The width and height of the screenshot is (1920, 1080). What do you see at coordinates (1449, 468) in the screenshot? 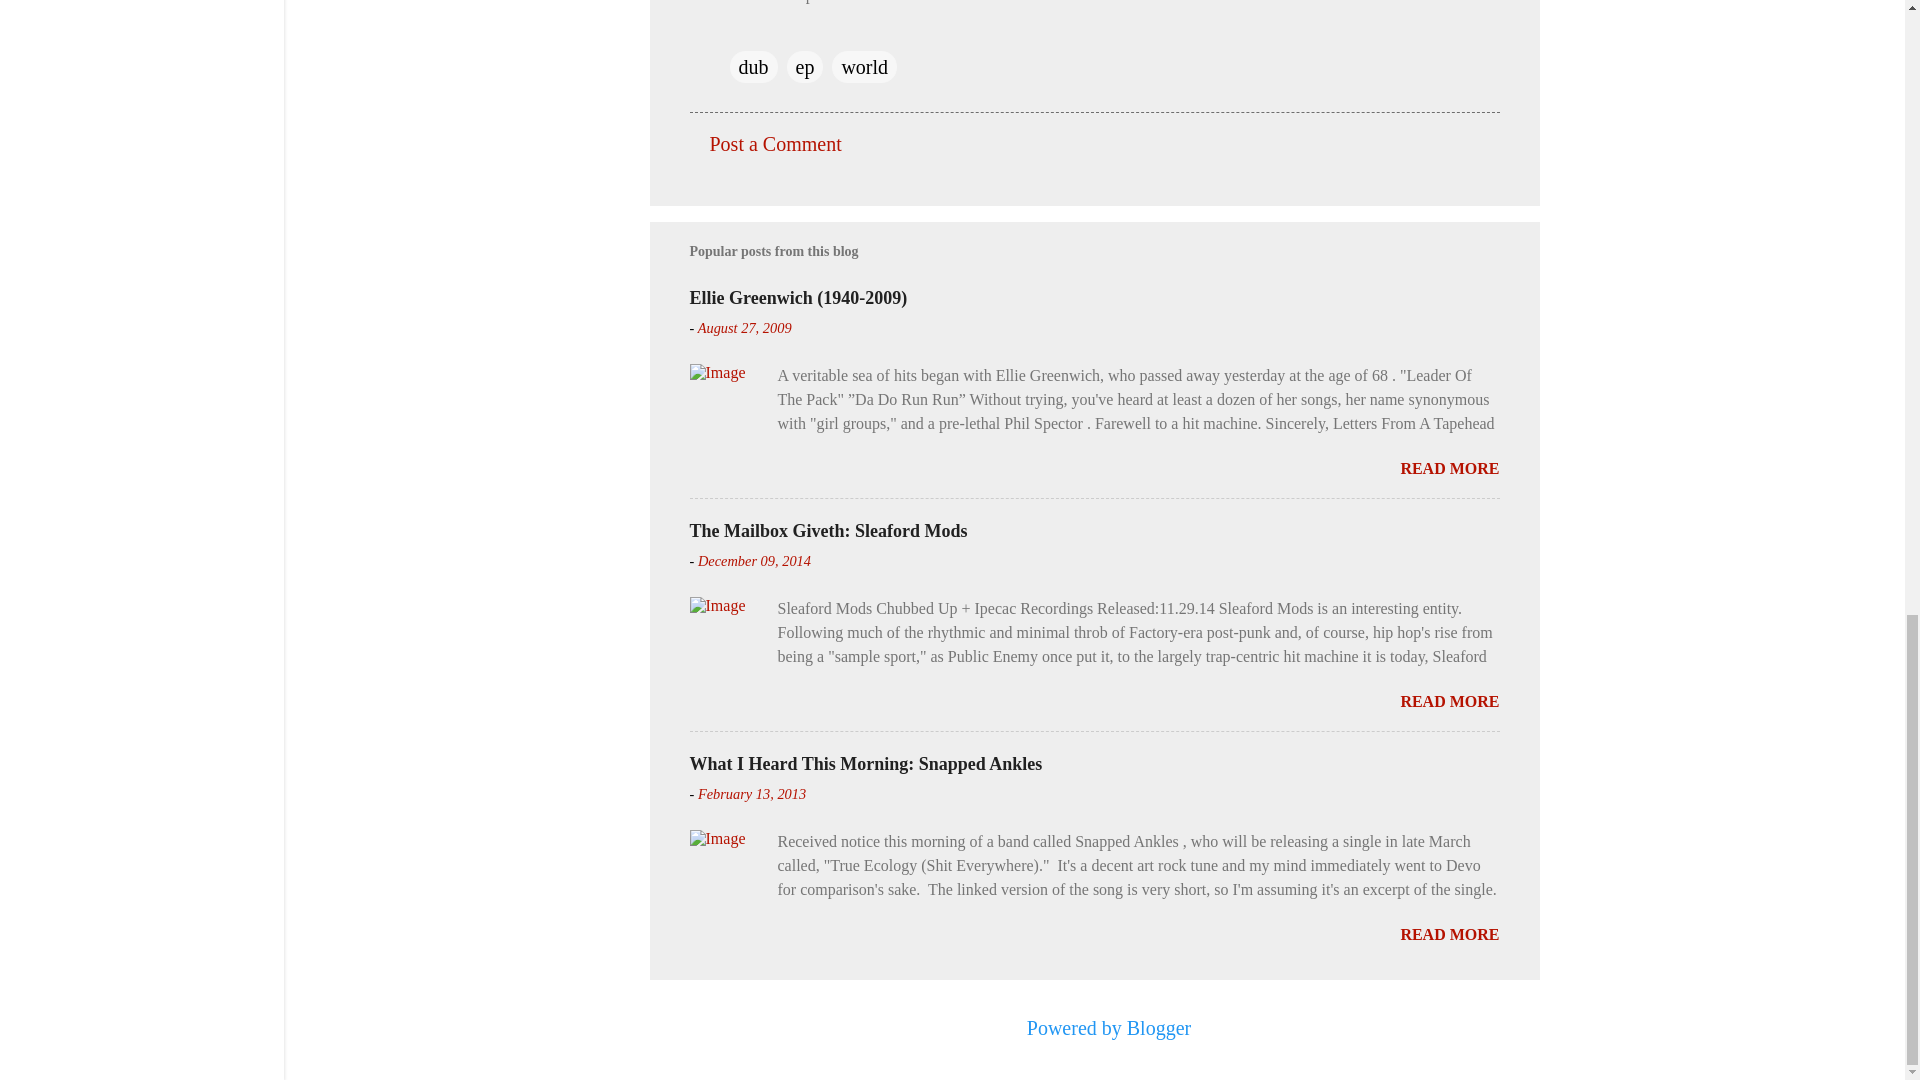
I see `READ MORE` at bounding box center [1449, 468].